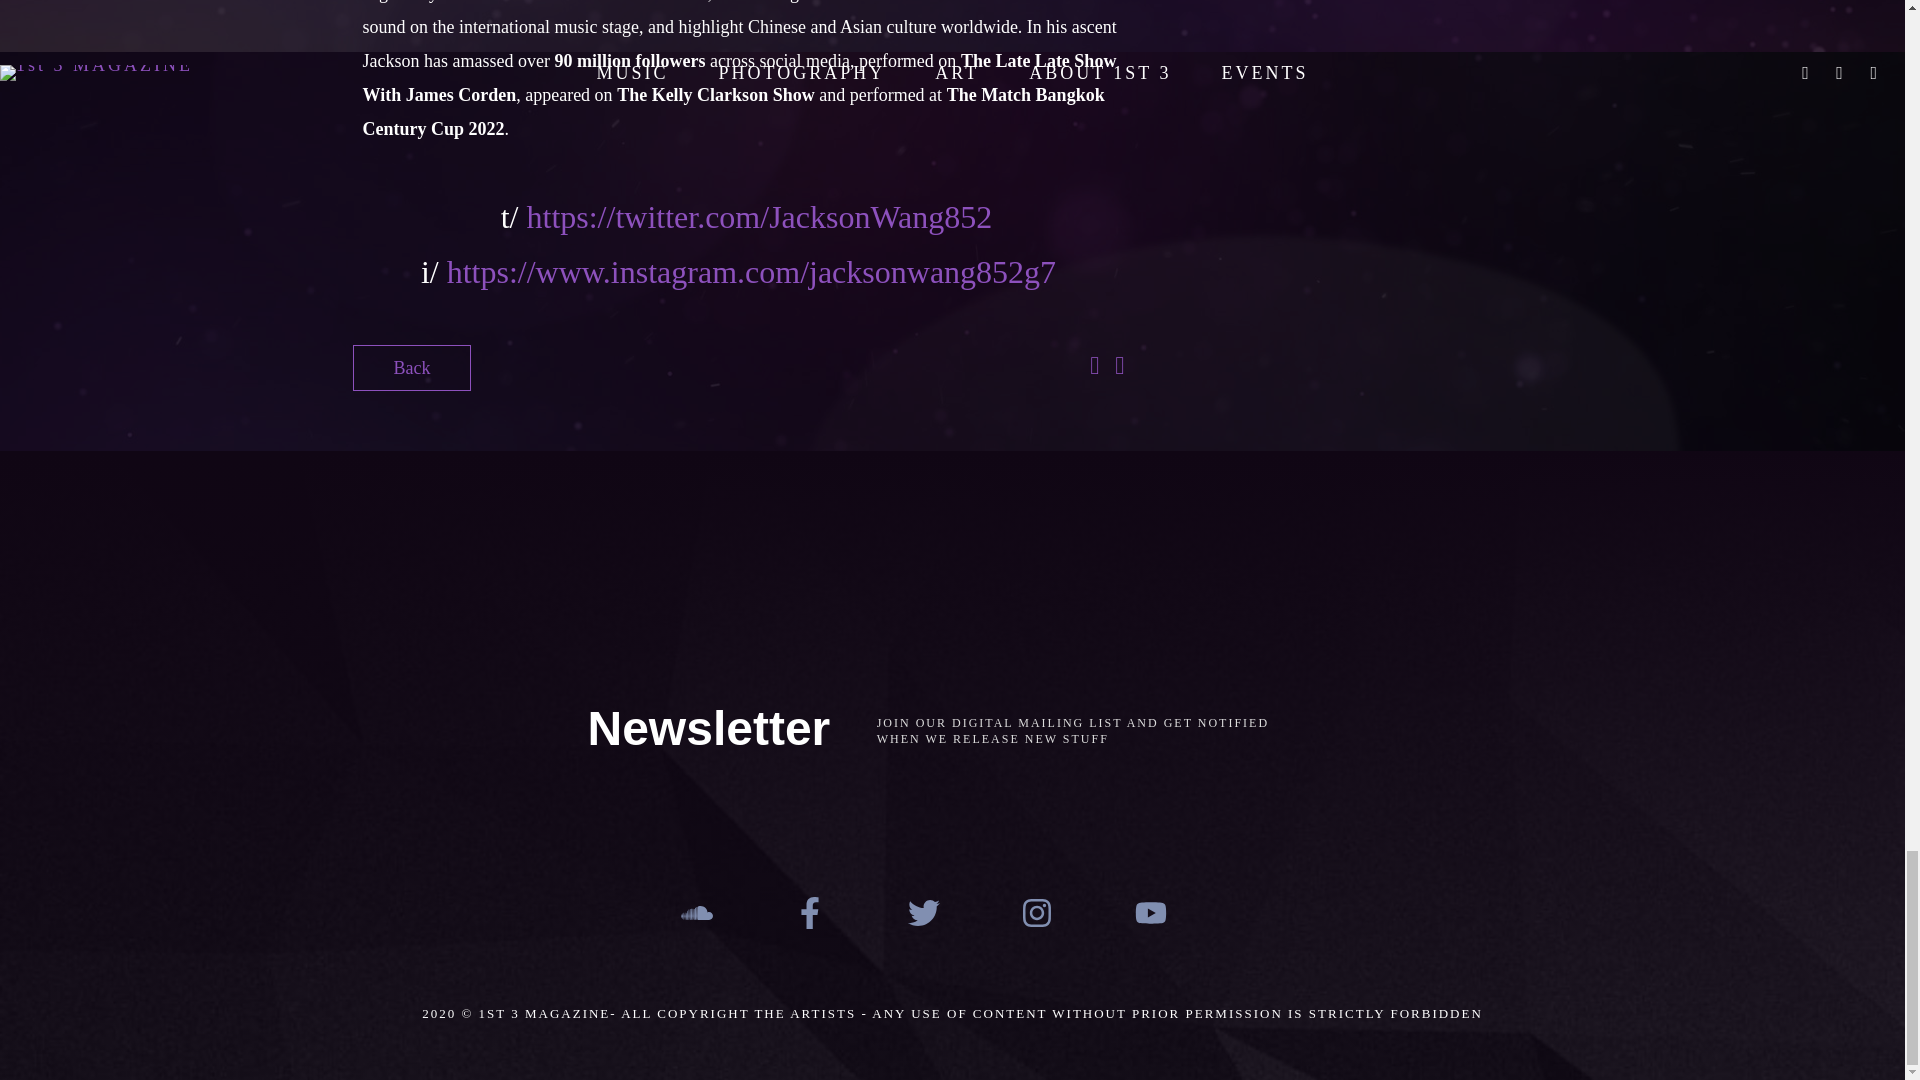  What do you see at coordinates (1094, 368) in the screenshot?
I see `Share on Facebook` at bounding box center [1094, 368].